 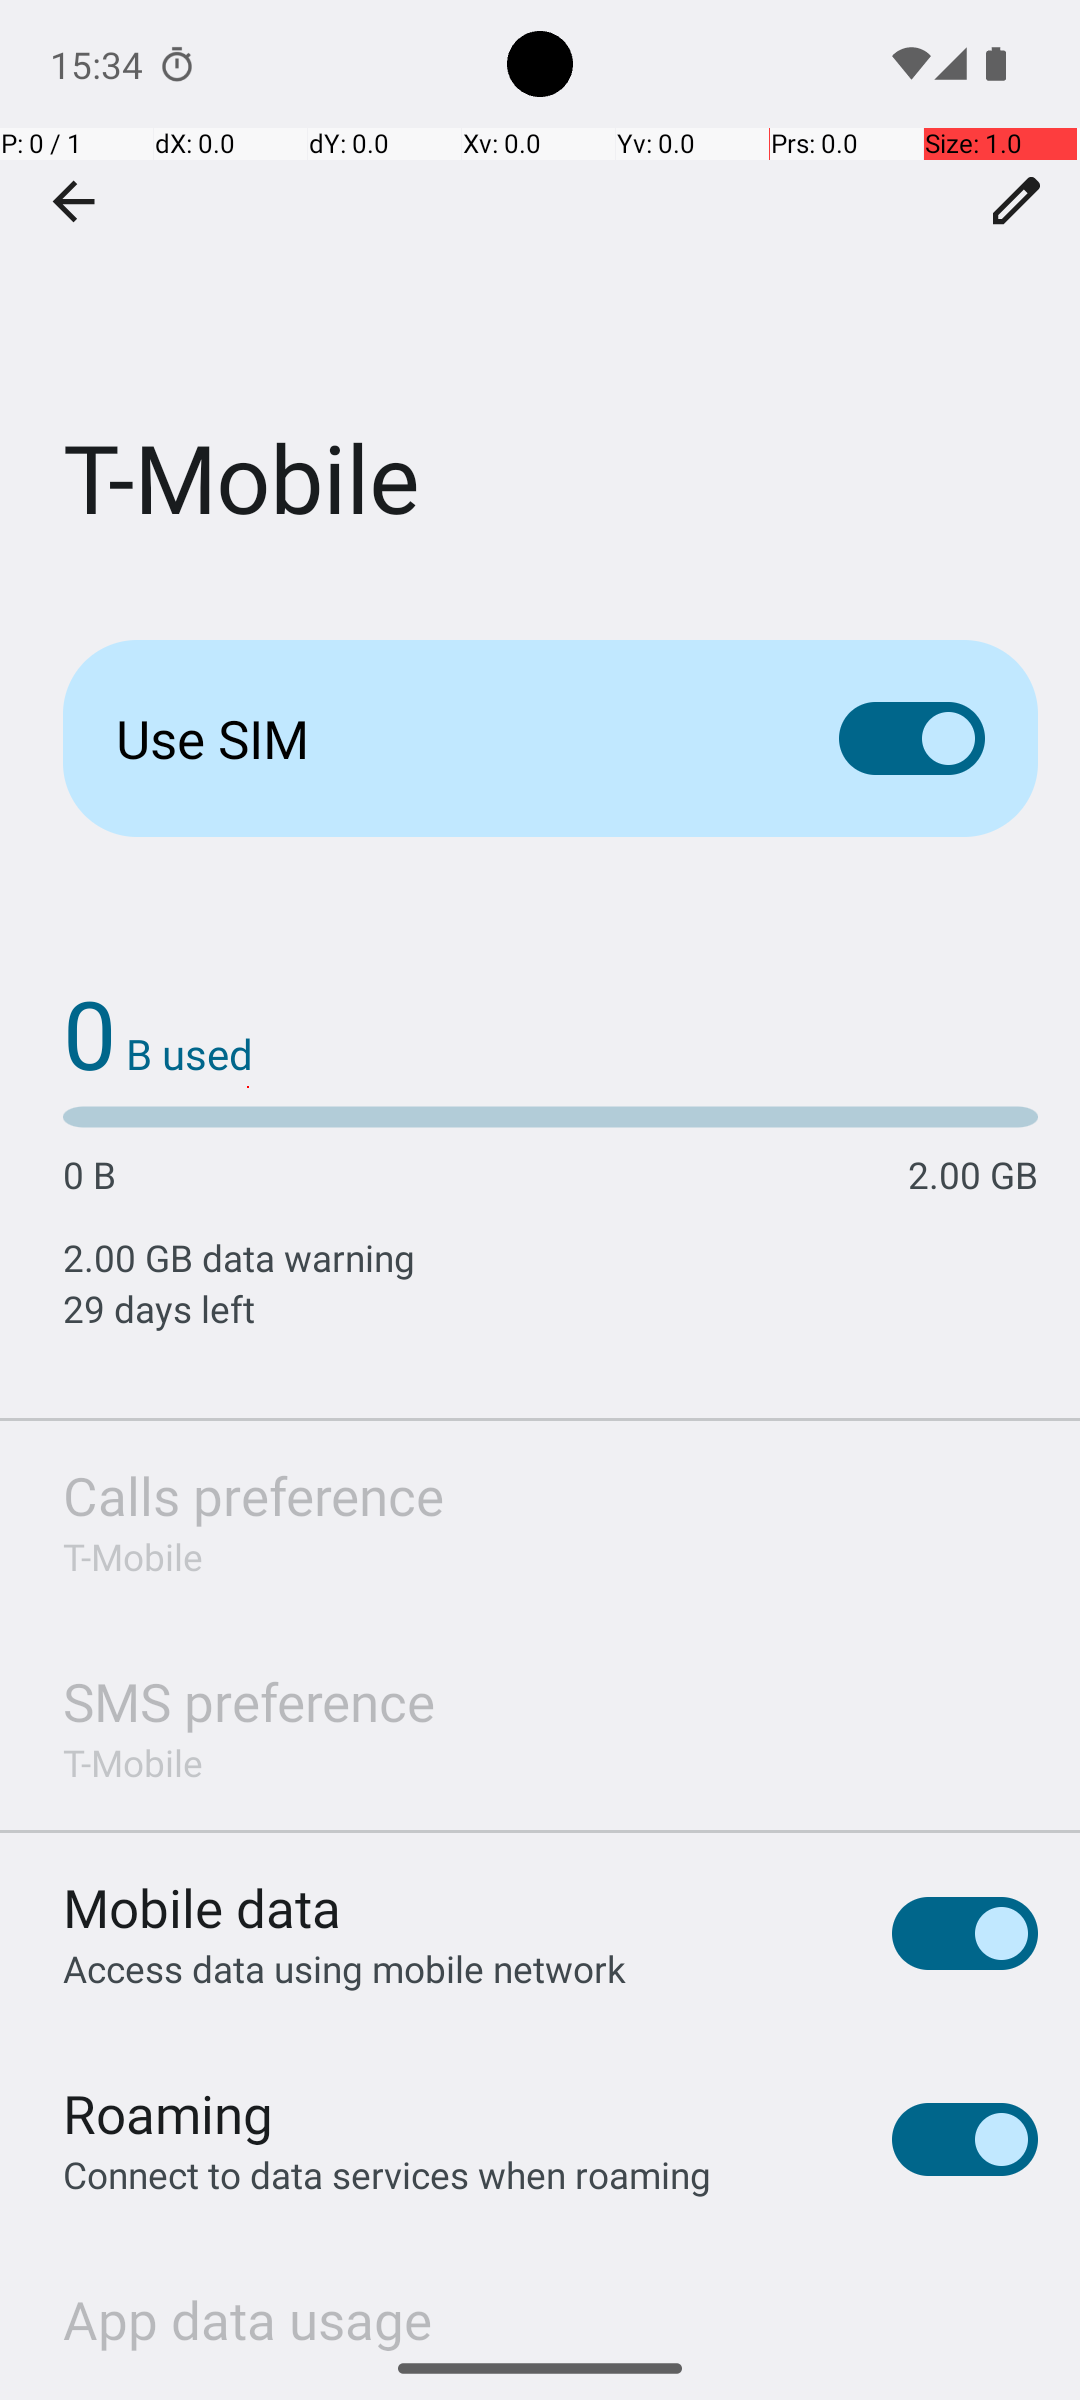 I want to click on SIM name & color, so click(x=1017, y=201).